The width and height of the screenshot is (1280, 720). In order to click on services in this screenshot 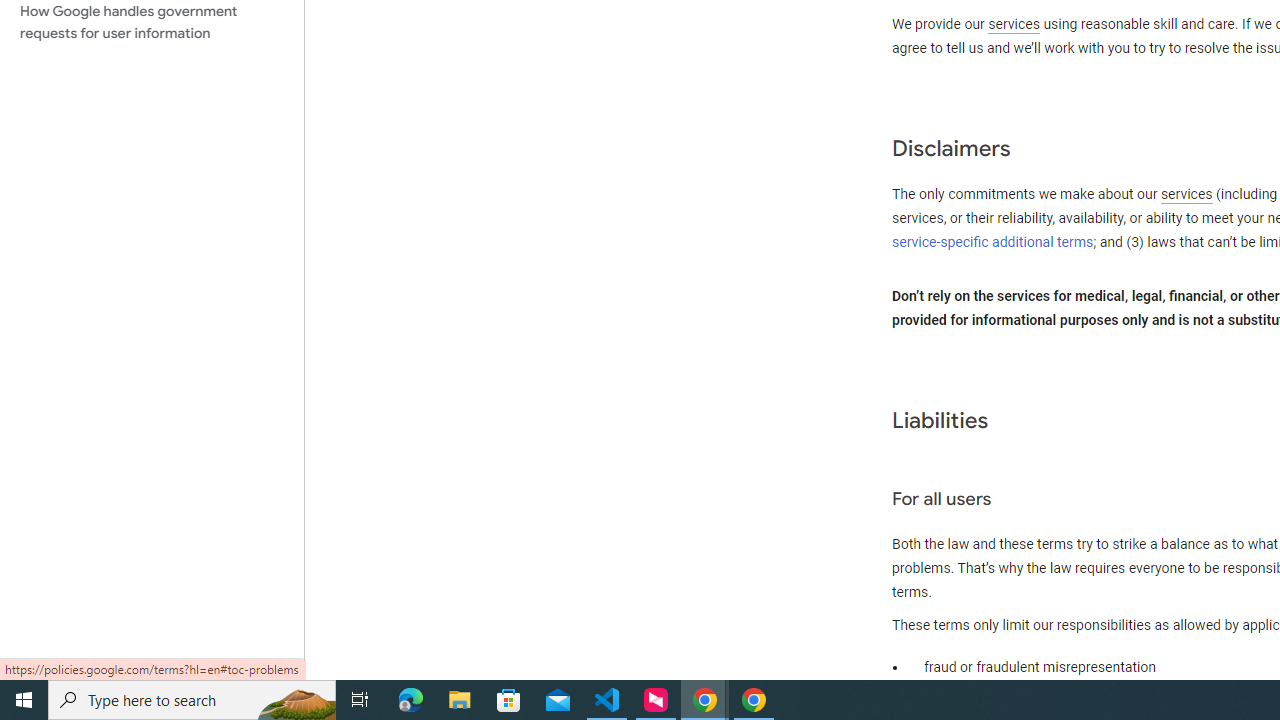, I will do `click(1186, 195)`.